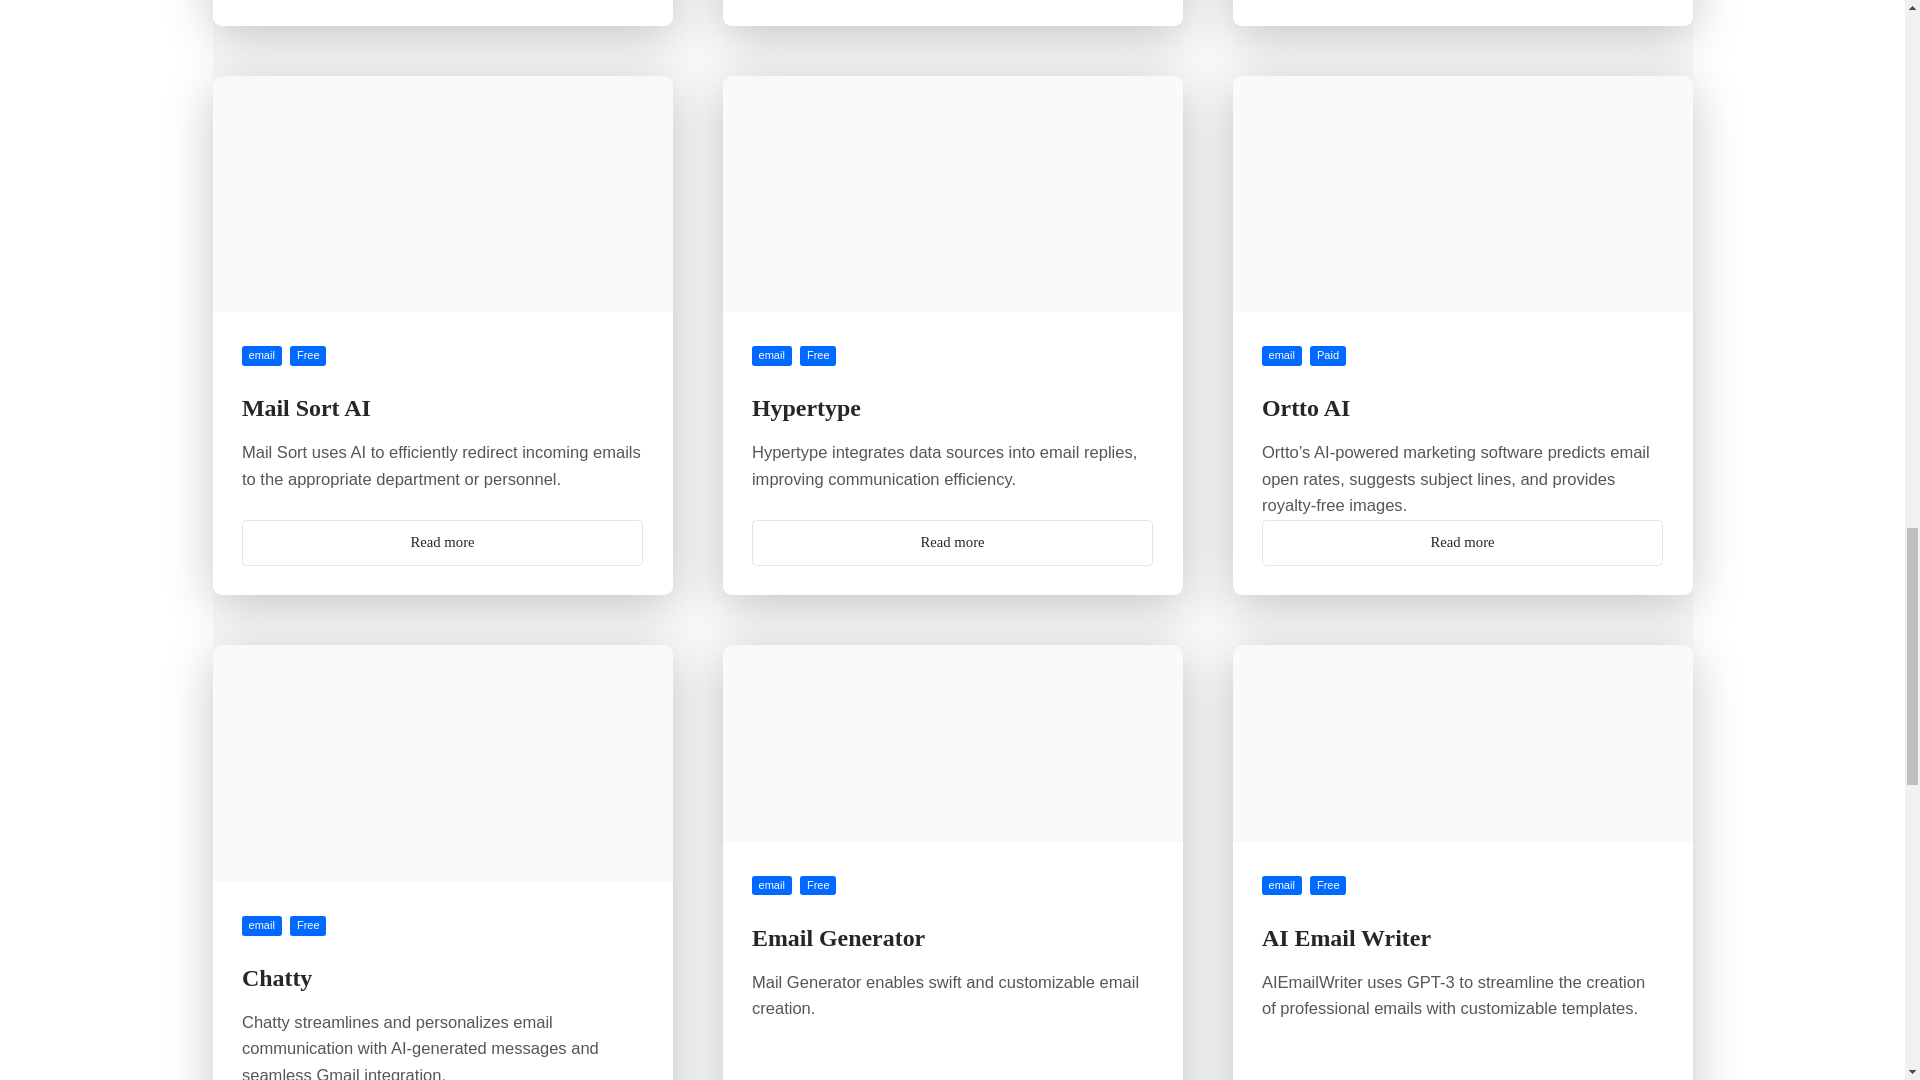 This screenshot has height=1080, width=1920. I want to click on Mail Sort AI, so click(306, 408).